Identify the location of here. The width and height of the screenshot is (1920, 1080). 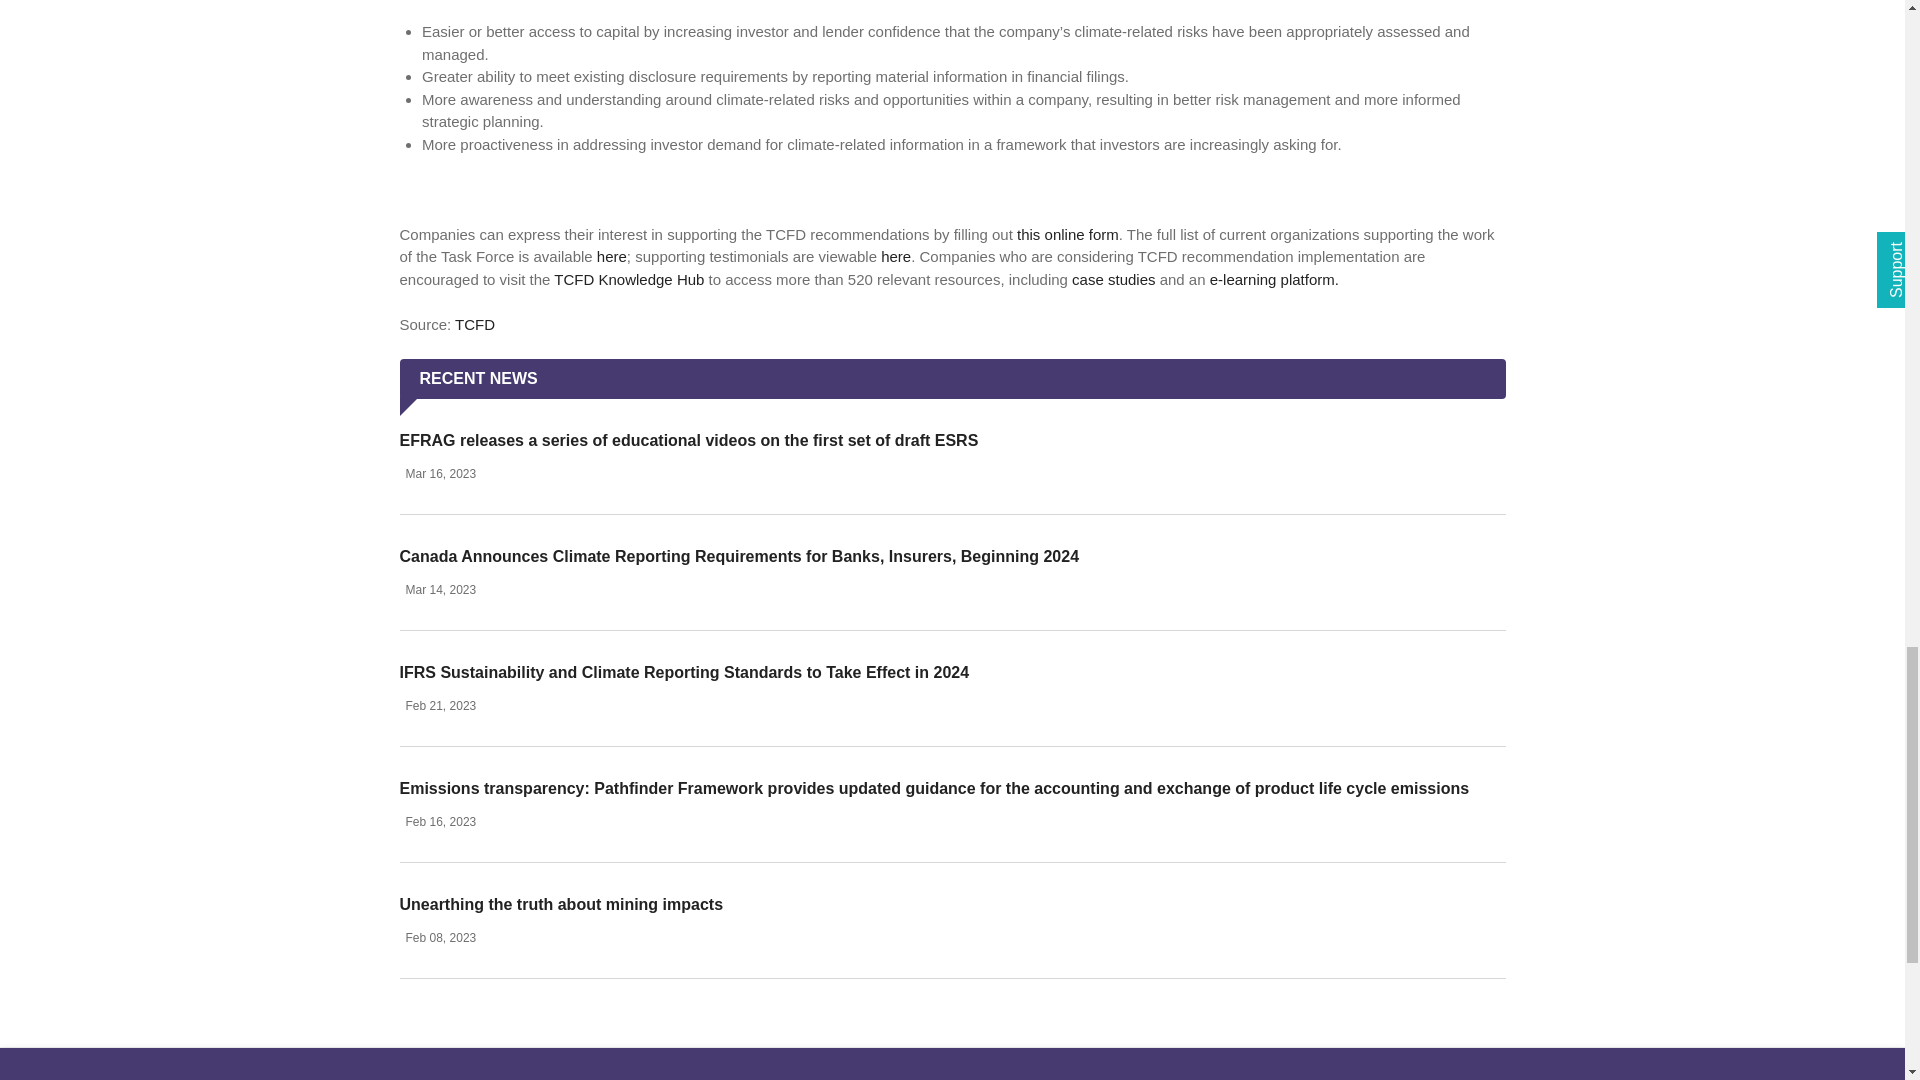
(612, 256).